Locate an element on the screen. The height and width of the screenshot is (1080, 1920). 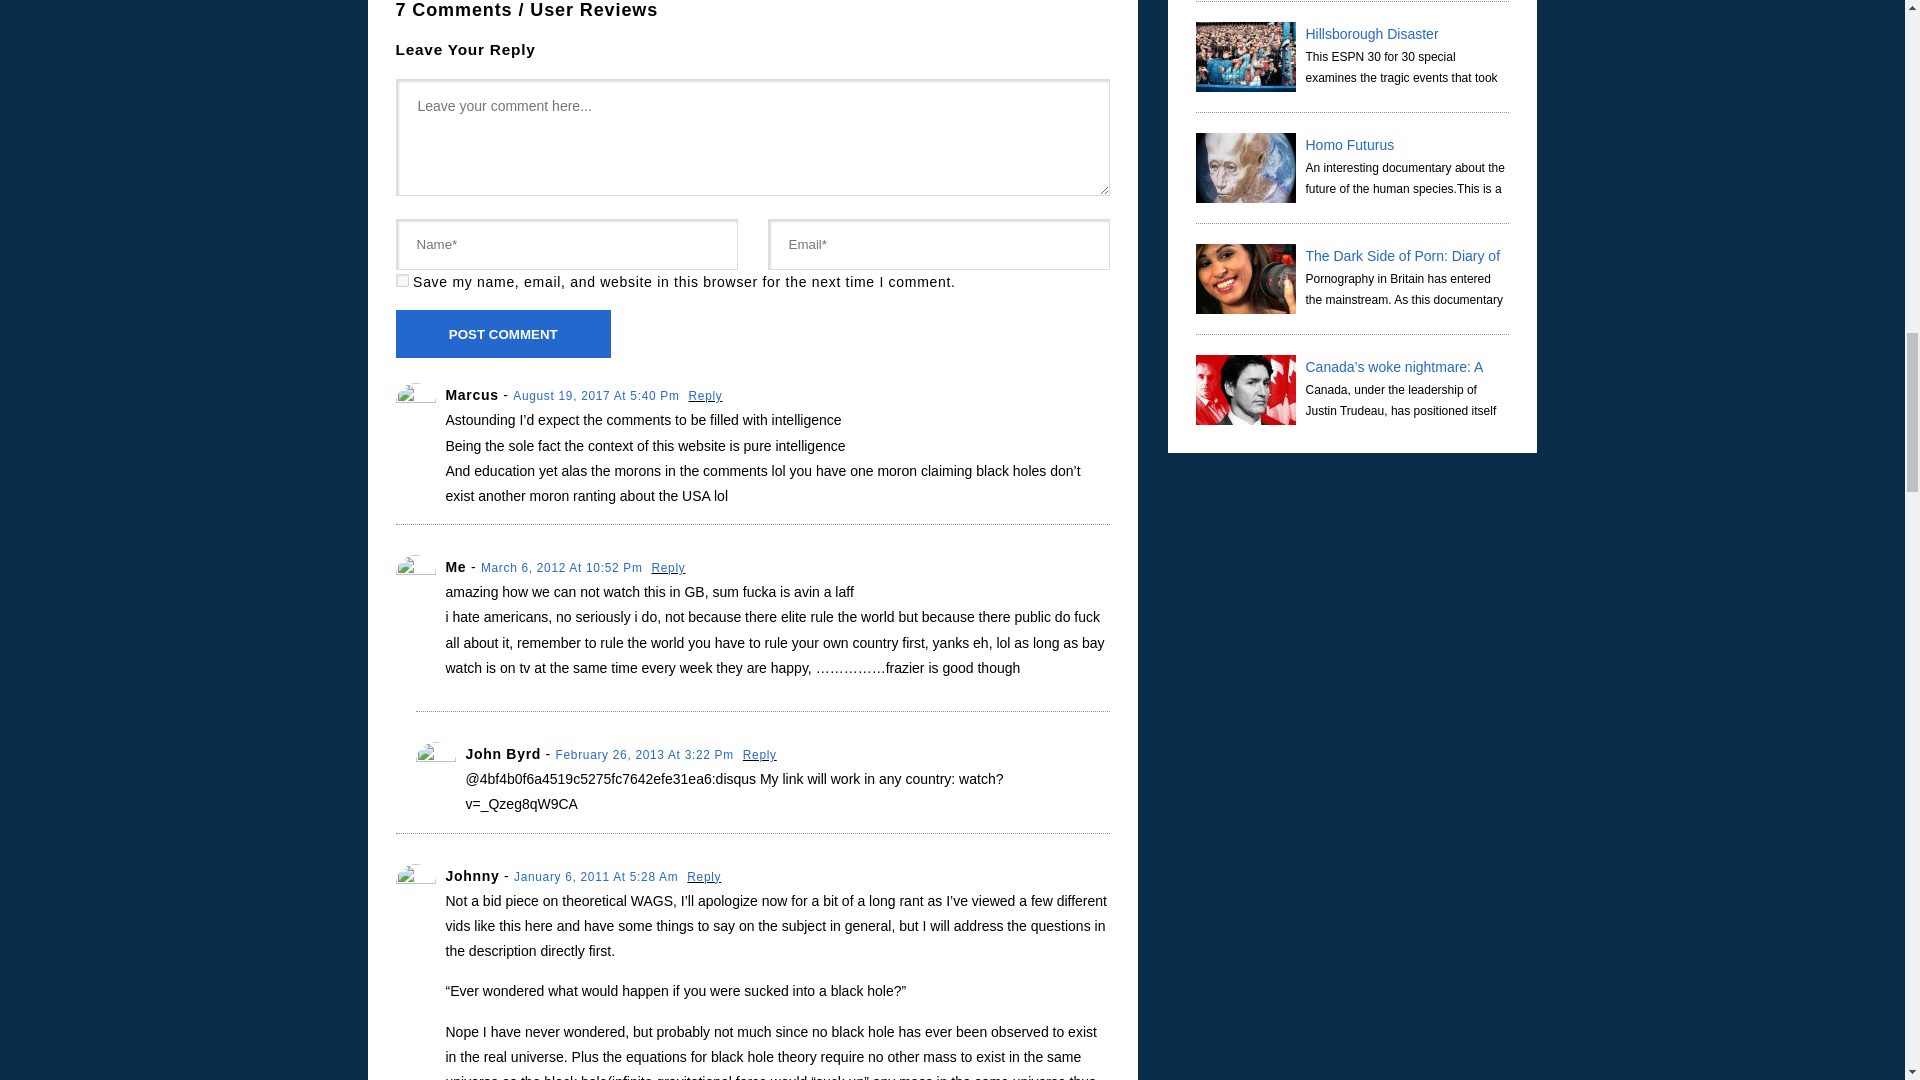
yes is located at coordinates (402, 280).